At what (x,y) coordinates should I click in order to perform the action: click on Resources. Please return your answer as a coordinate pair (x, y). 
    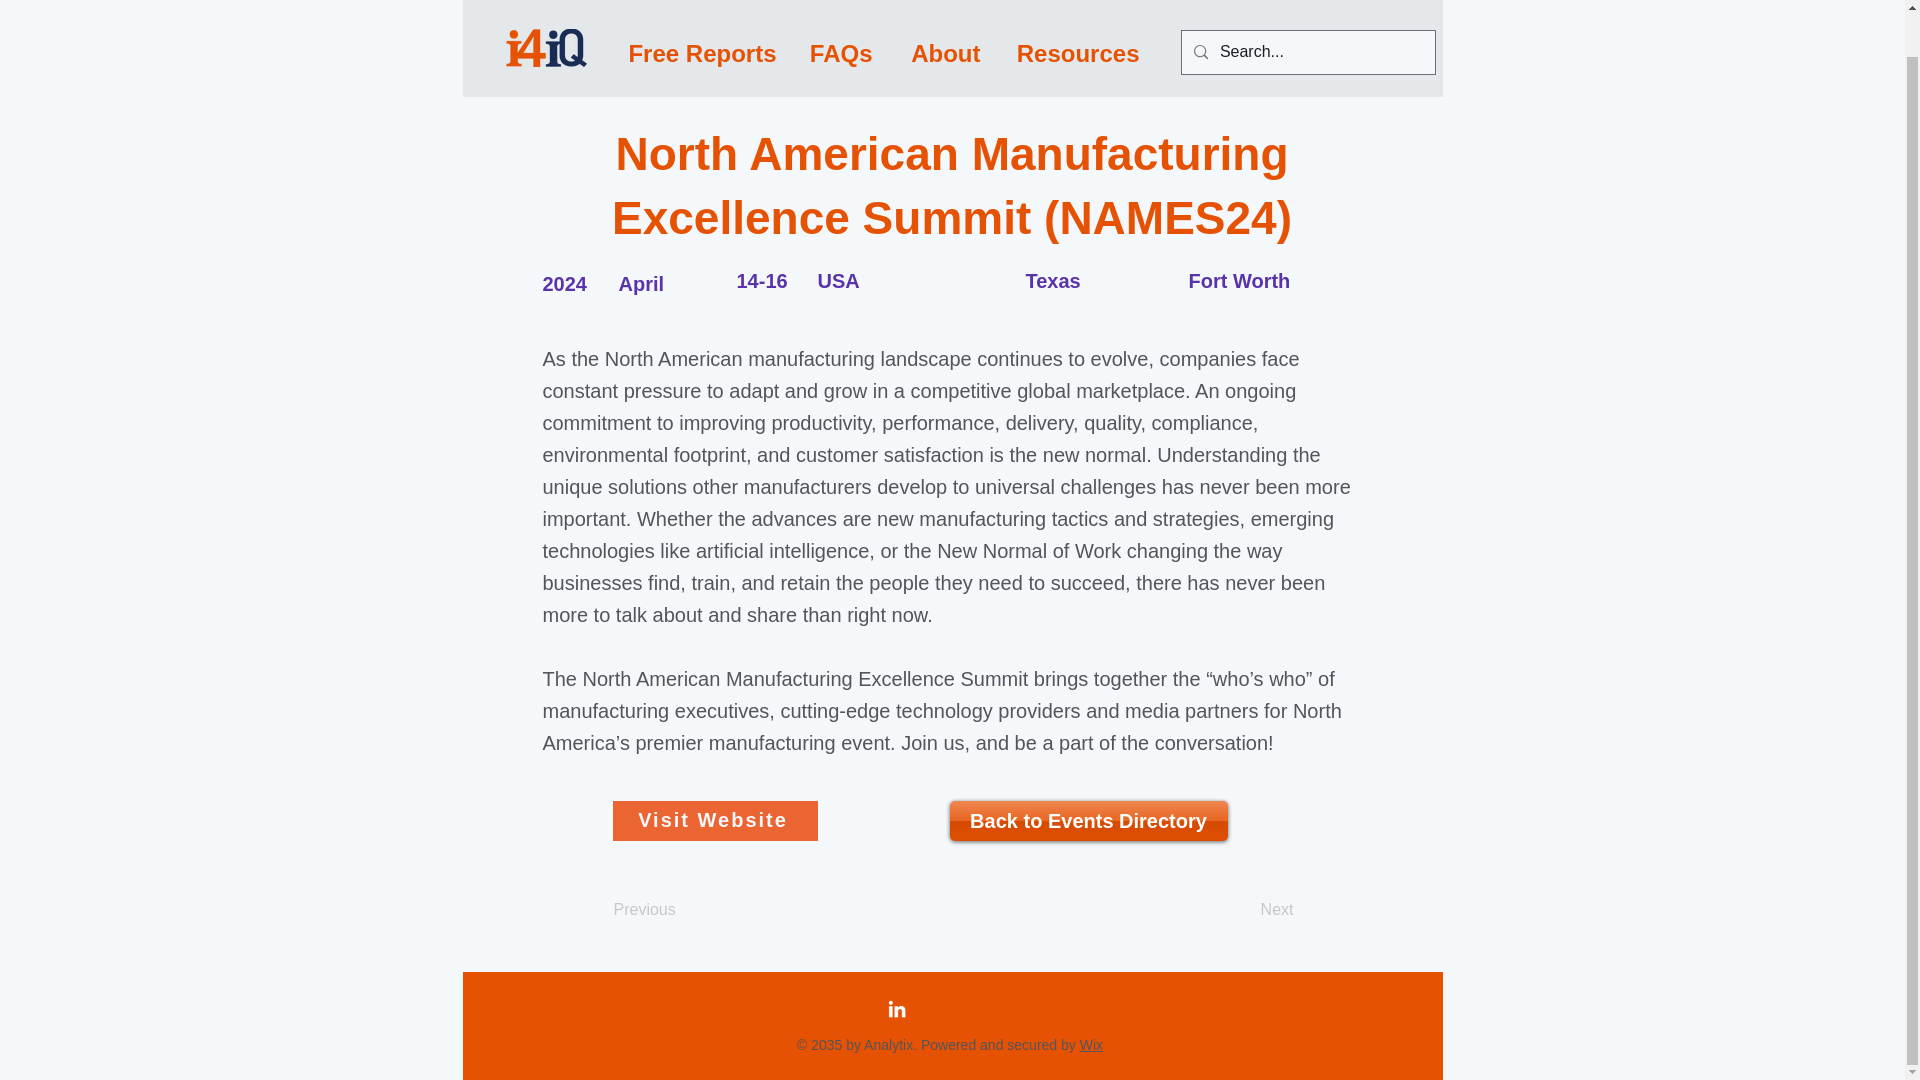
    Looking at the image, I should click on (1076, 11).